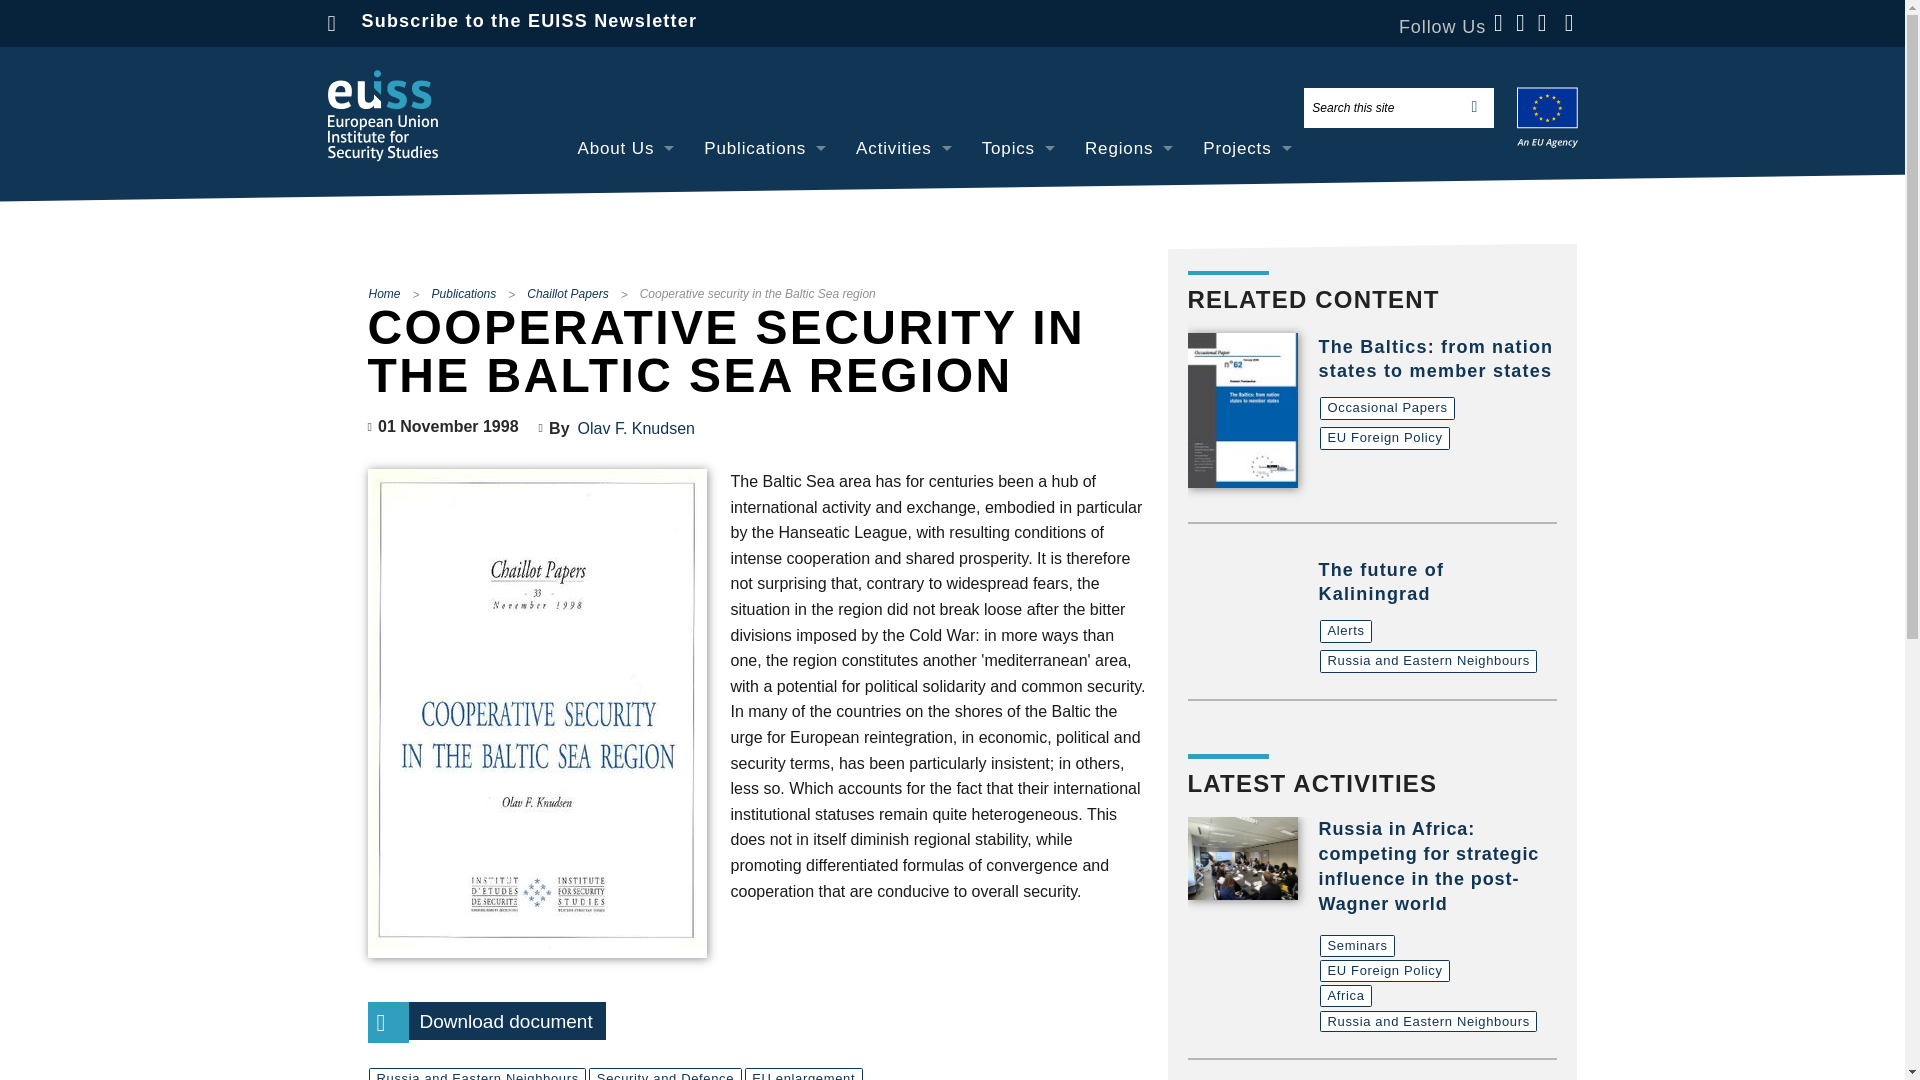  Describe the element at coordinates (1018, 193) in the screenshot. I see `EU foreign policy` at that location.